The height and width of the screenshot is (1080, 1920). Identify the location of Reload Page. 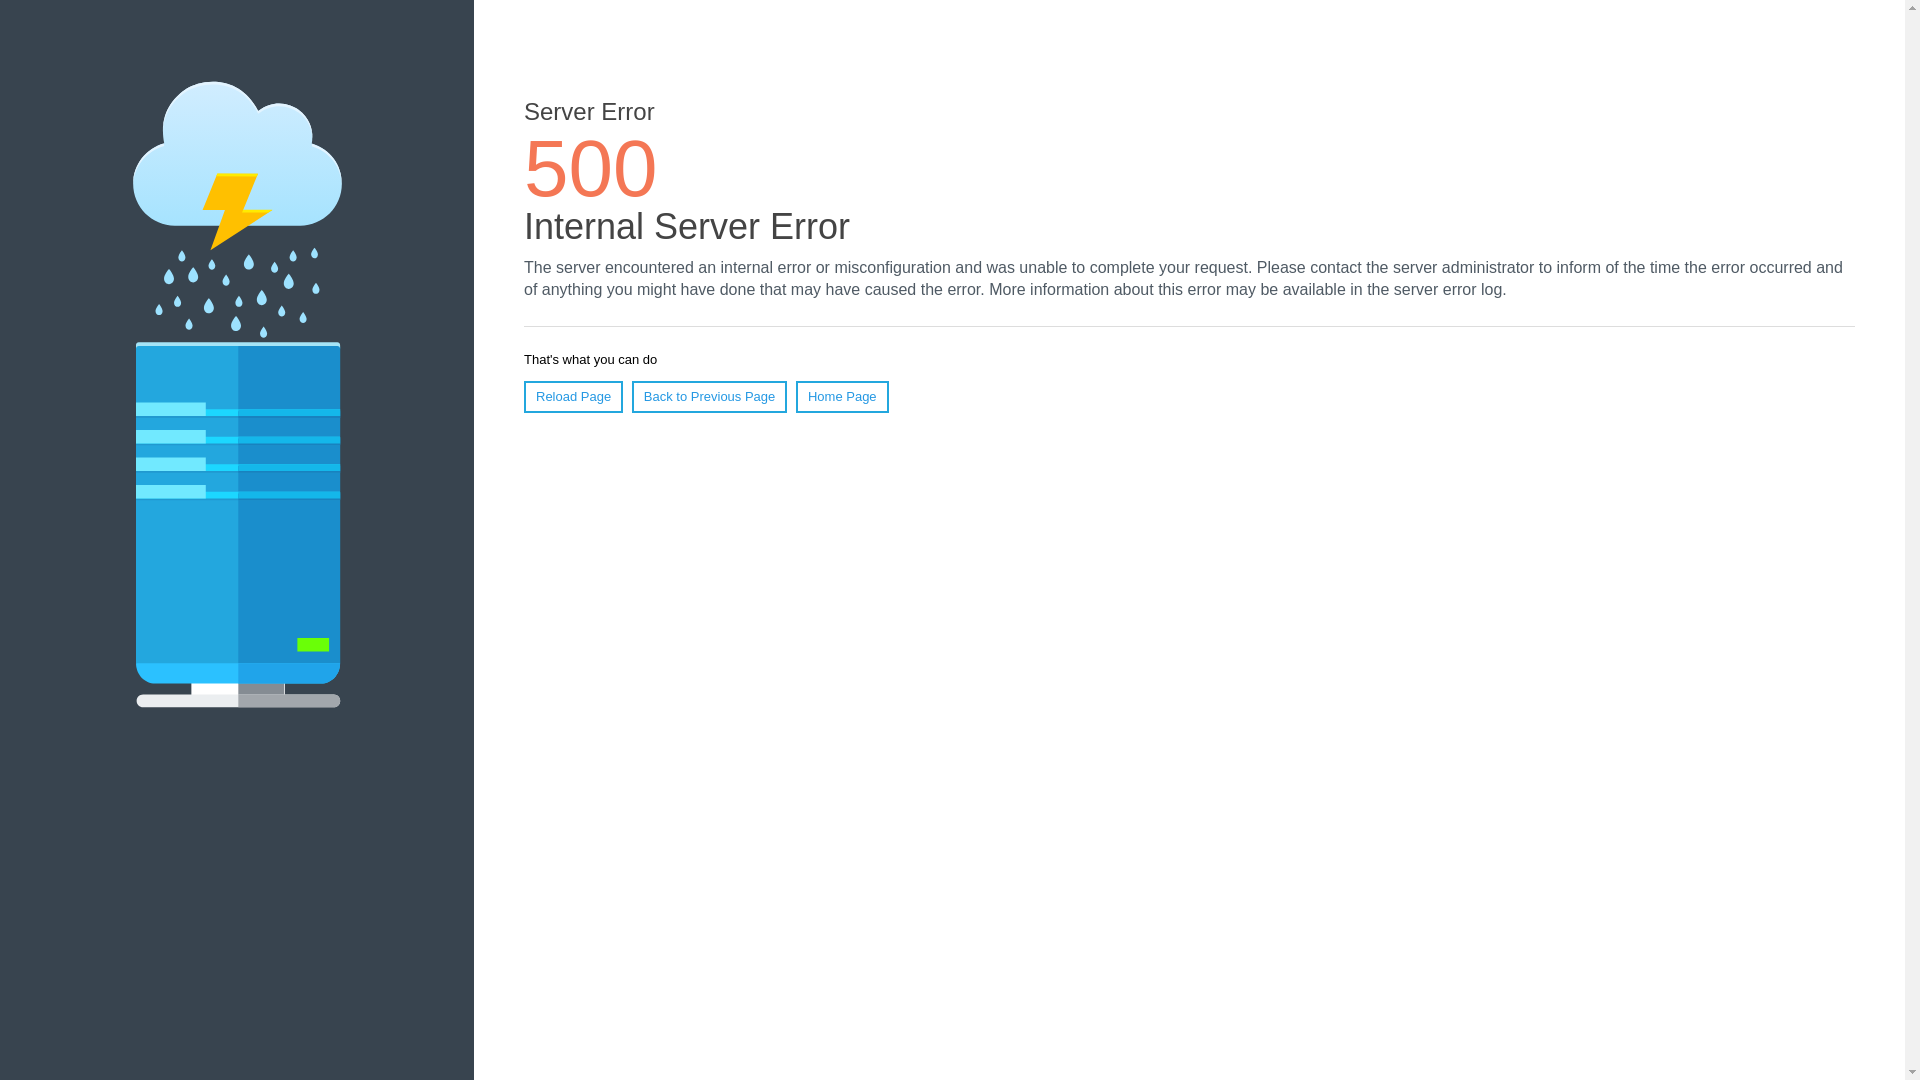
(573, 396).